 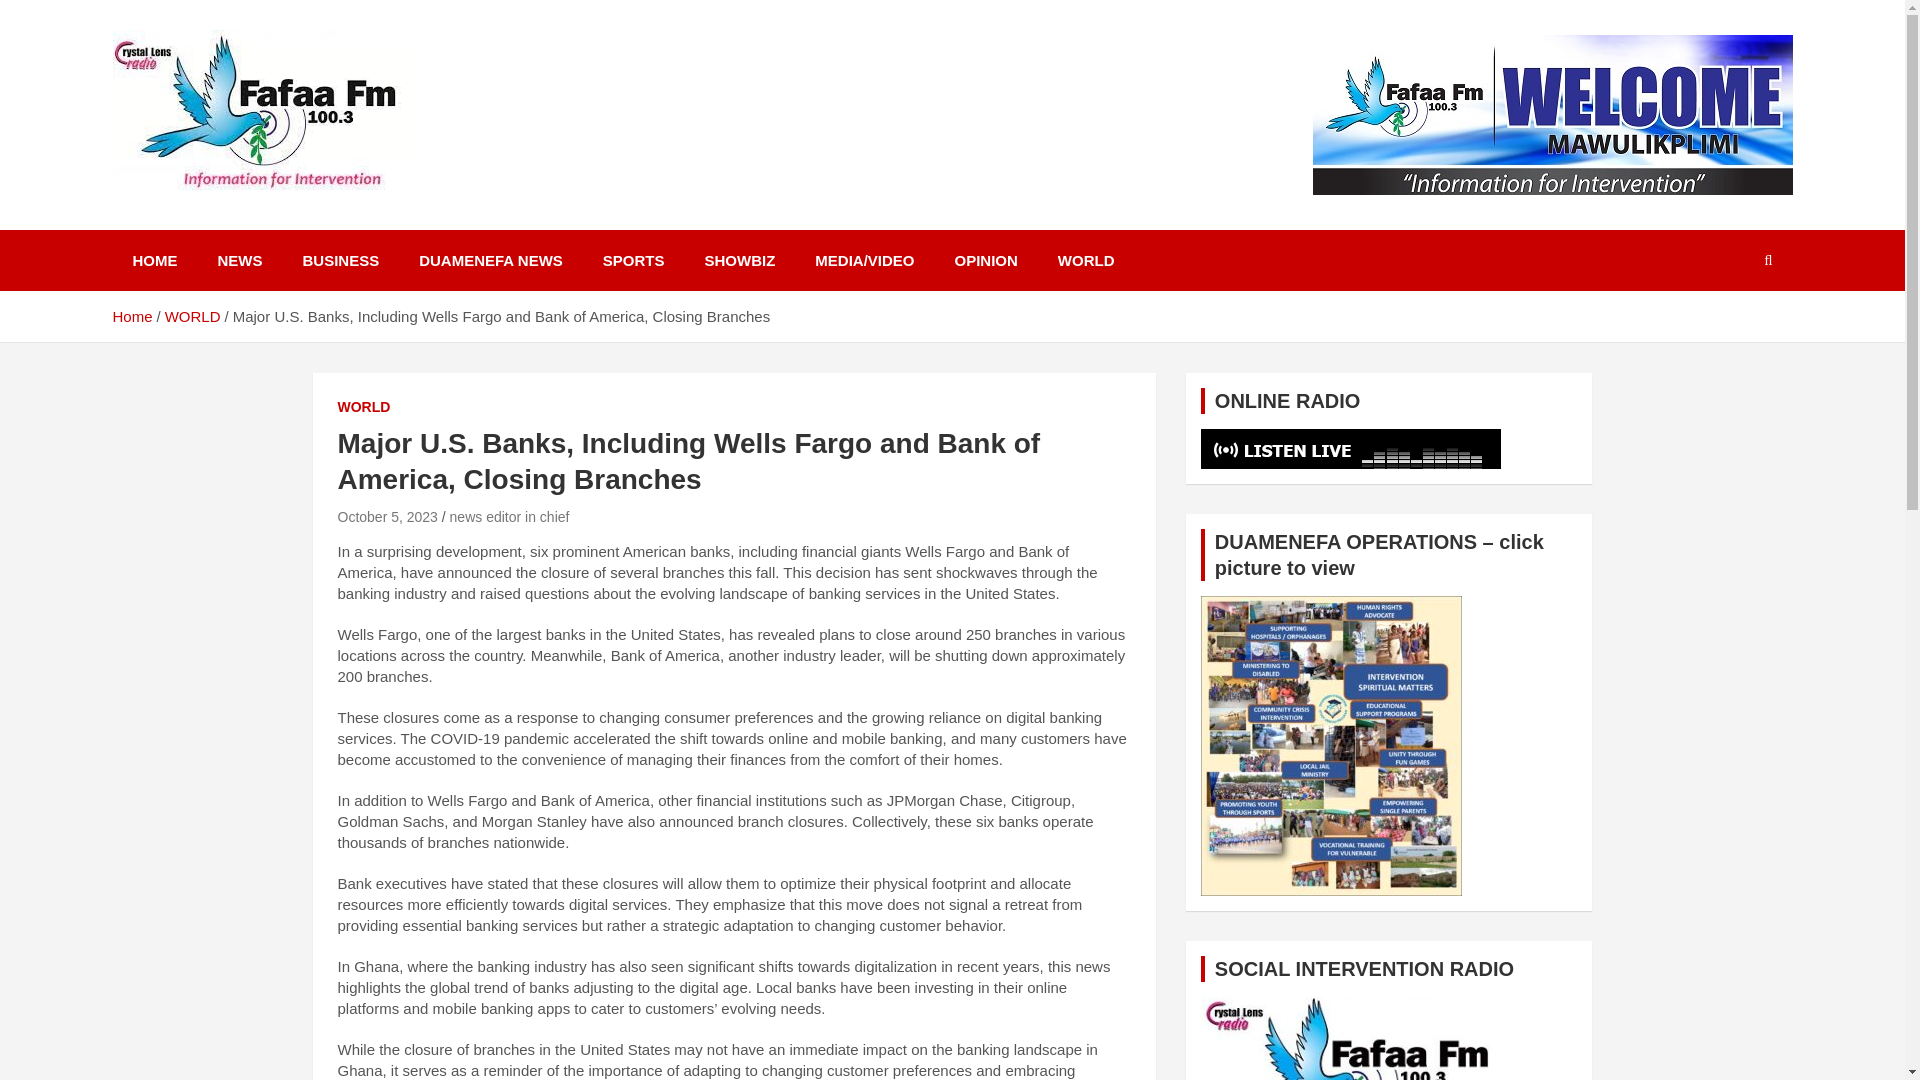 I want to click on WORLD, so click(x=364, y=408).